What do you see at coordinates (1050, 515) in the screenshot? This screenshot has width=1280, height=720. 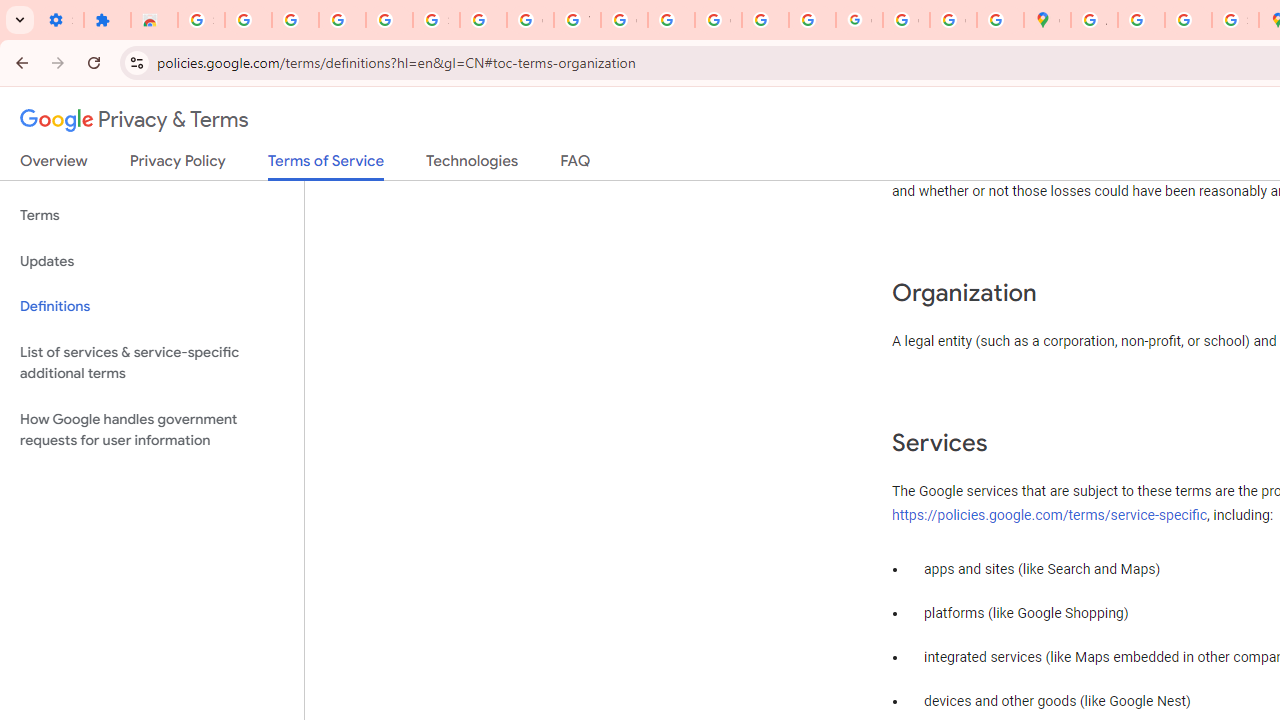 I see `https://policies.google.com/terms/service-specific` at bounding box center [1050, 515].